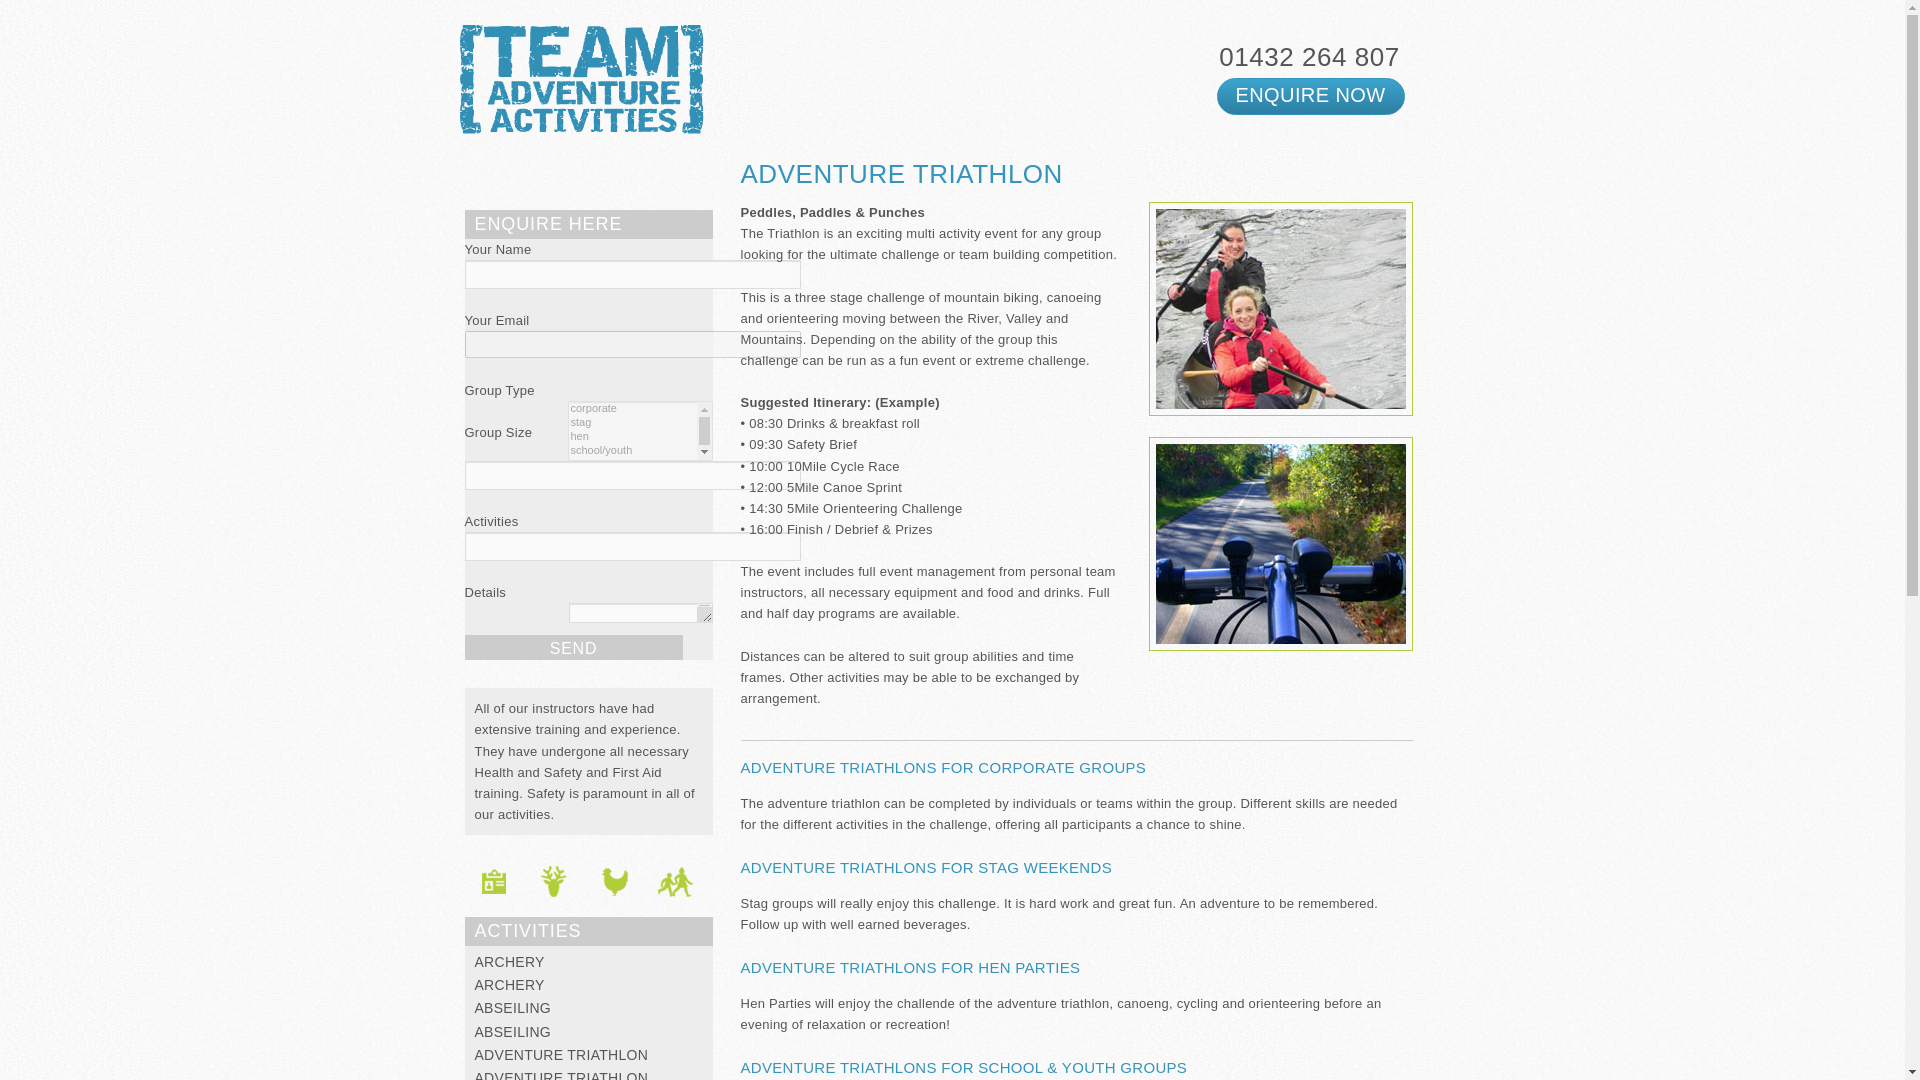 Image resolution: width=1920 pixels, height=1080 pixels. Describe the element at coordinates (508, 961) in the screenshot. I see `ARCHERY` at that location.